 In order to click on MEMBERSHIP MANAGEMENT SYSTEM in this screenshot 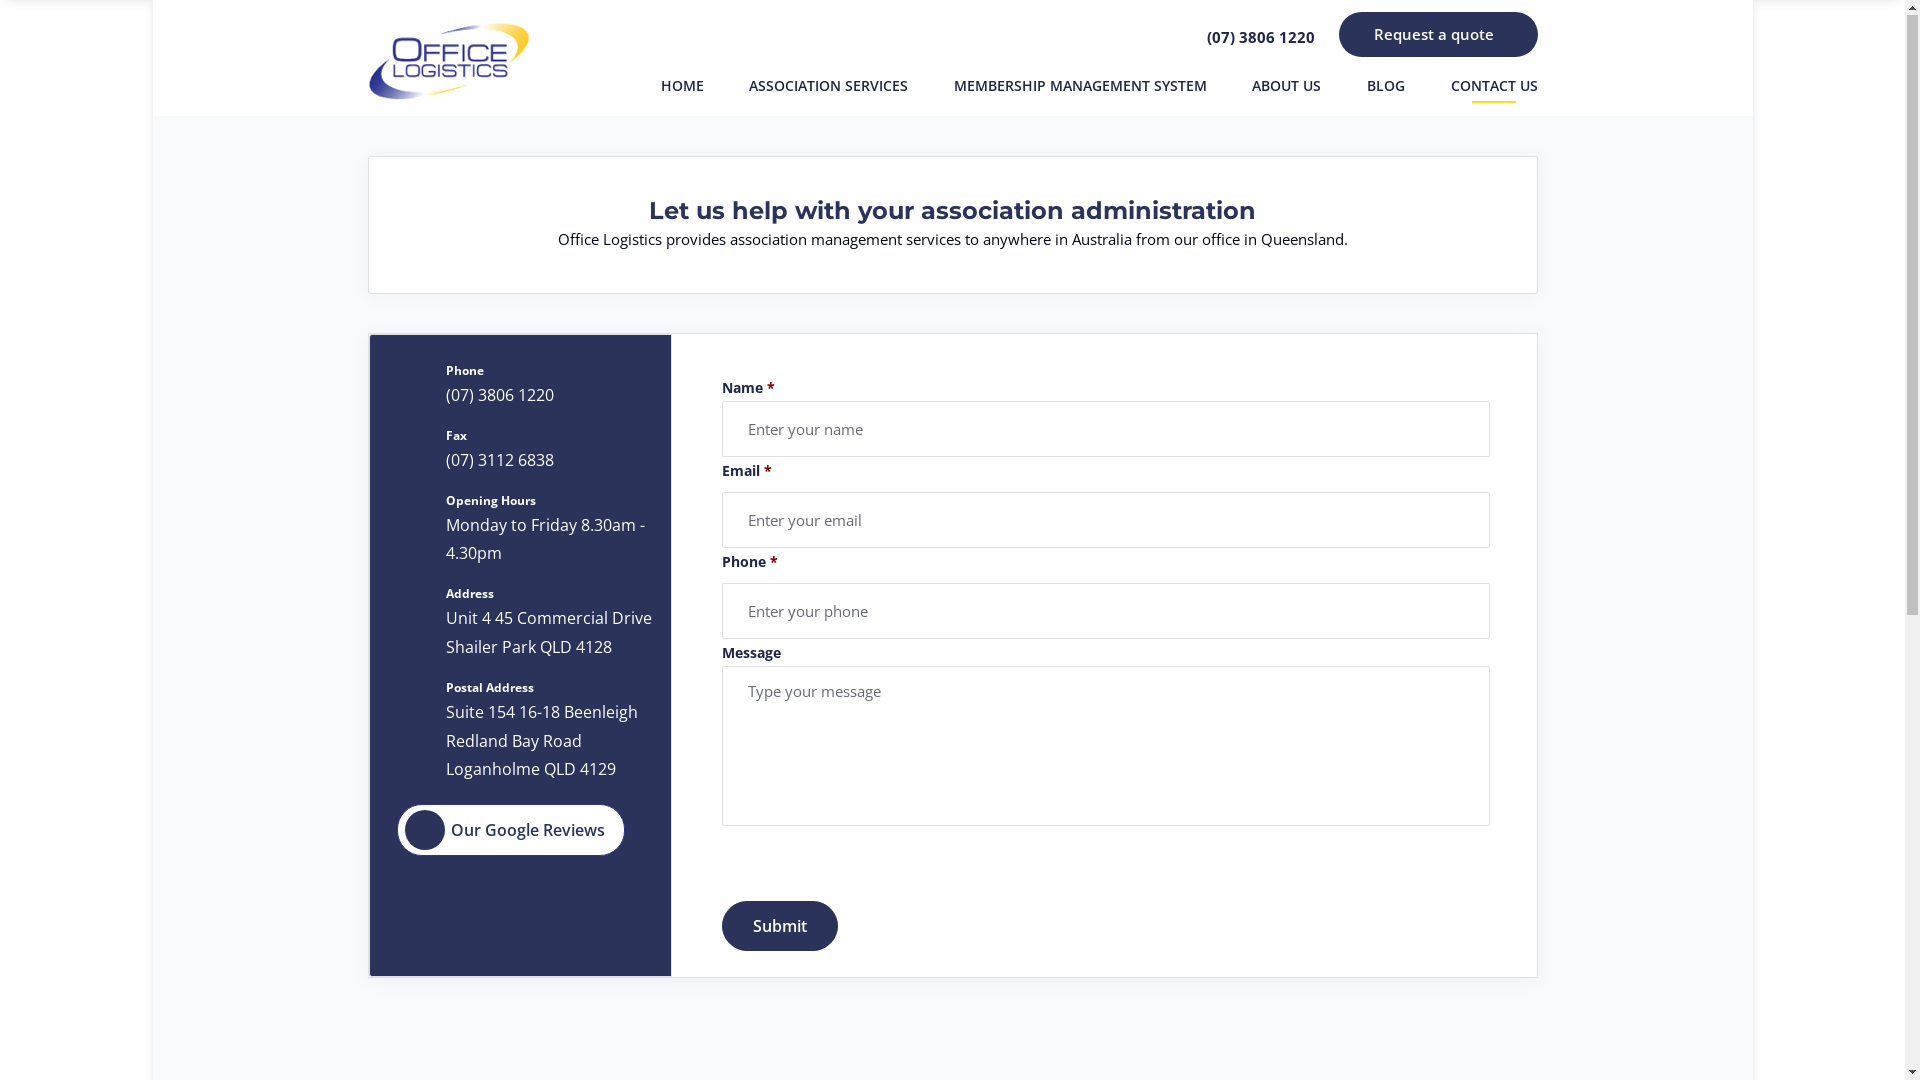, I will do `click(1080, 89)`.